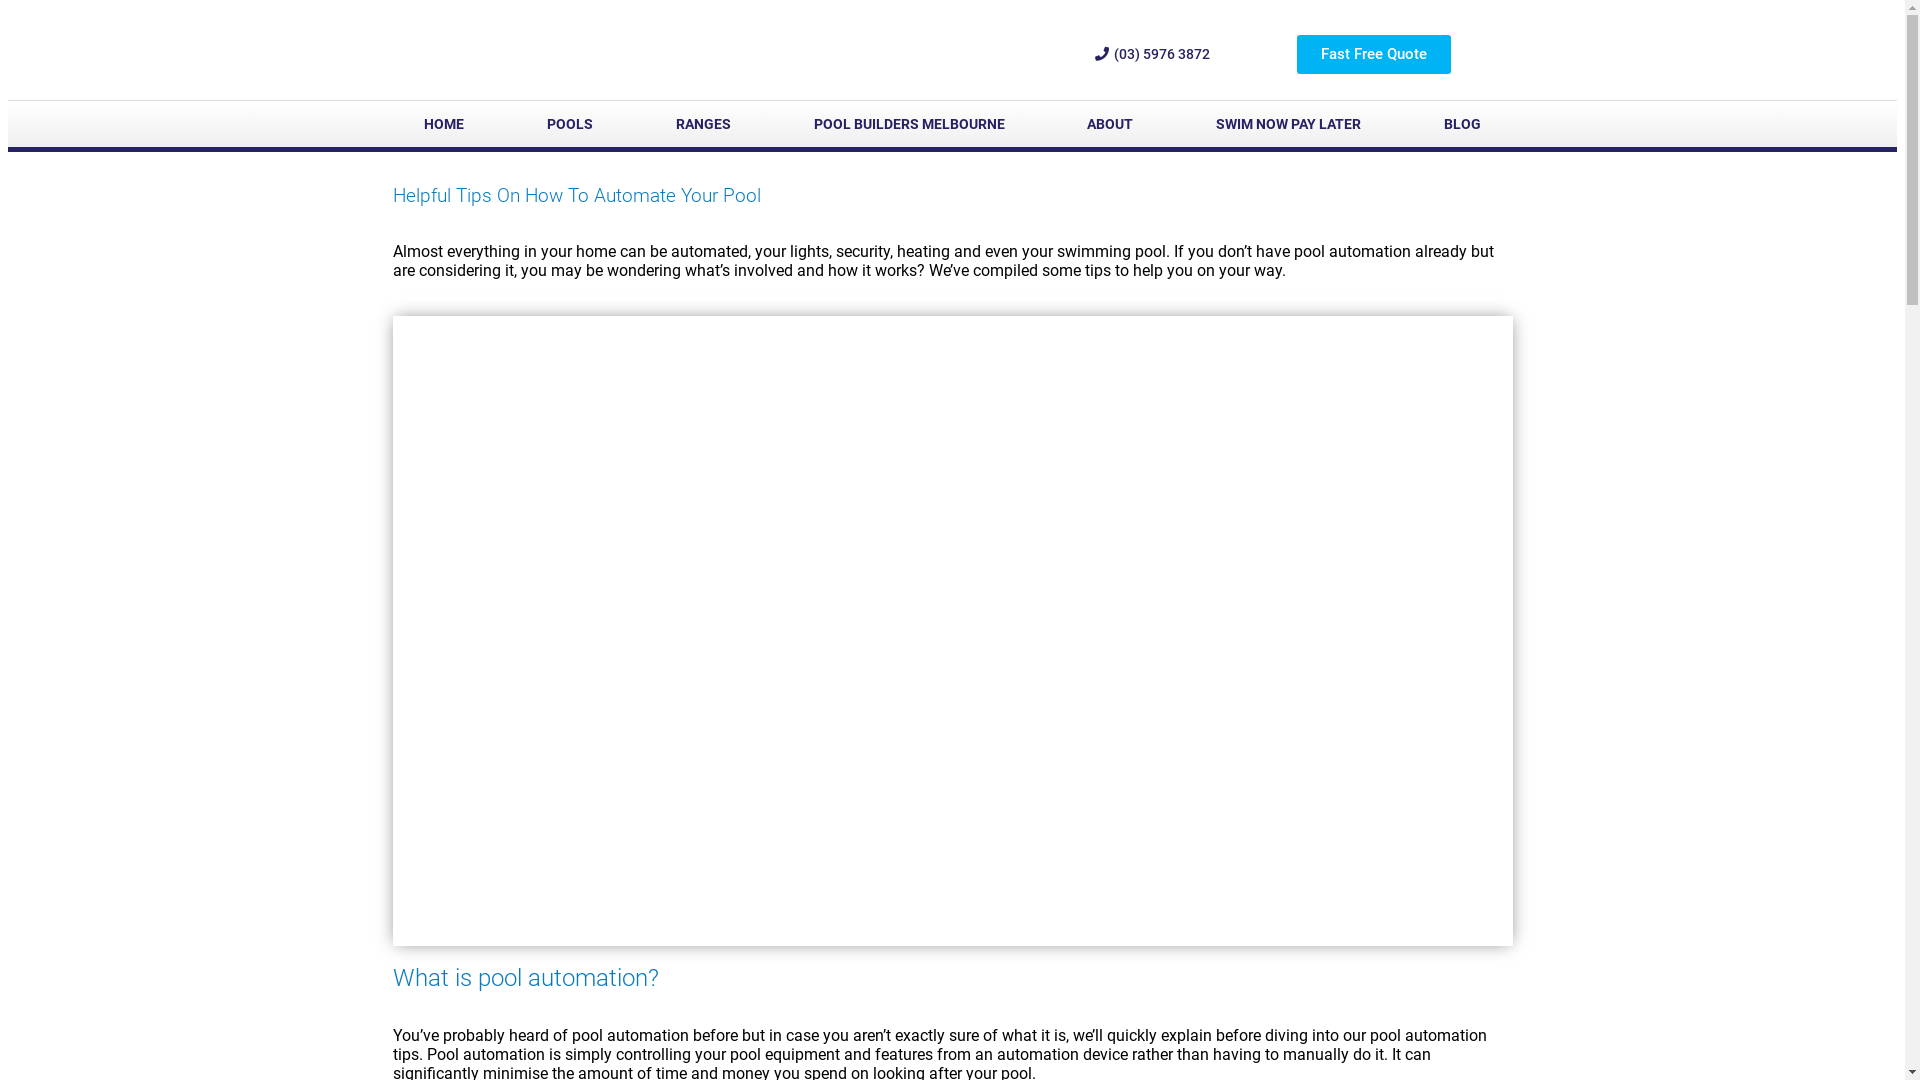 This screenshot has height=1080, width=1920. What do you see at coordinates (1289, 124) in the screenshot?
I see `SWIM NOW PAY LATER` at bounding box center [1289, 124].